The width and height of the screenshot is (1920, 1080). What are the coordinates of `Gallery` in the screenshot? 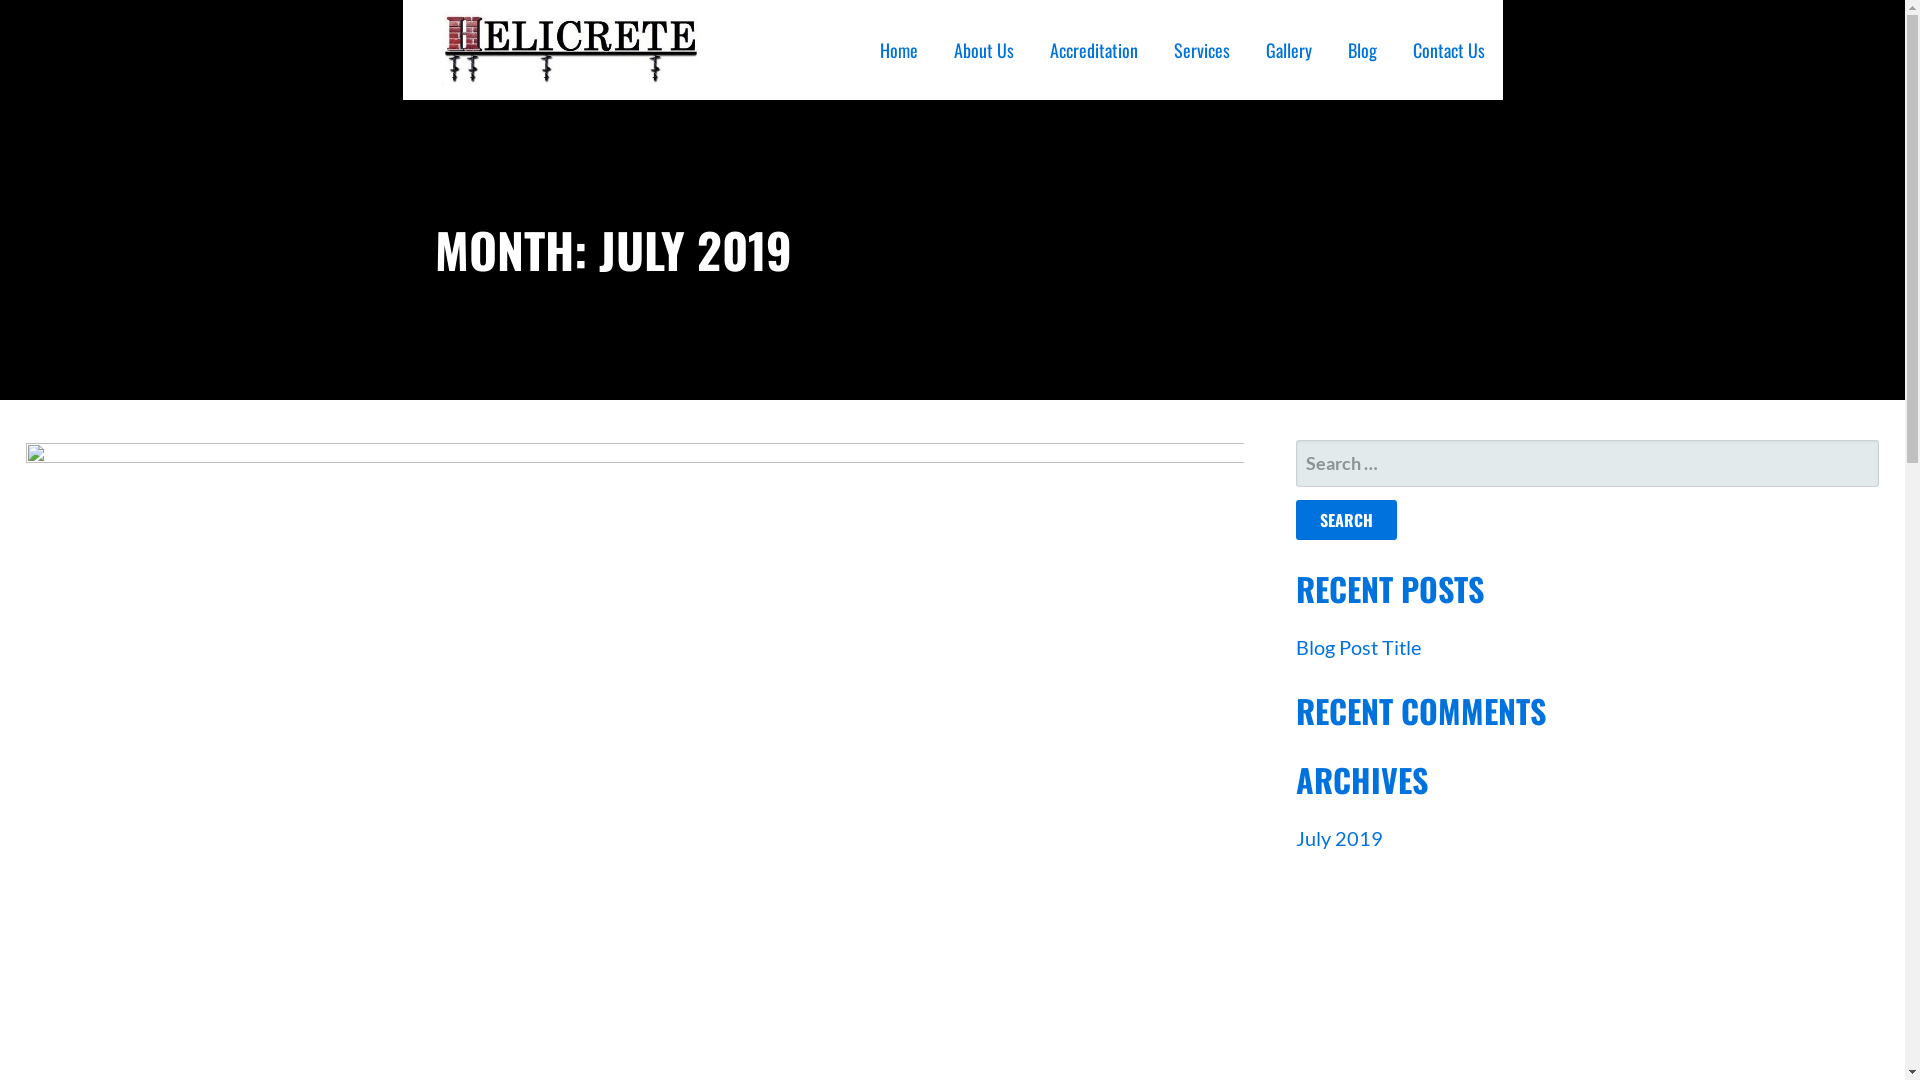 It's located at (1289, 50).